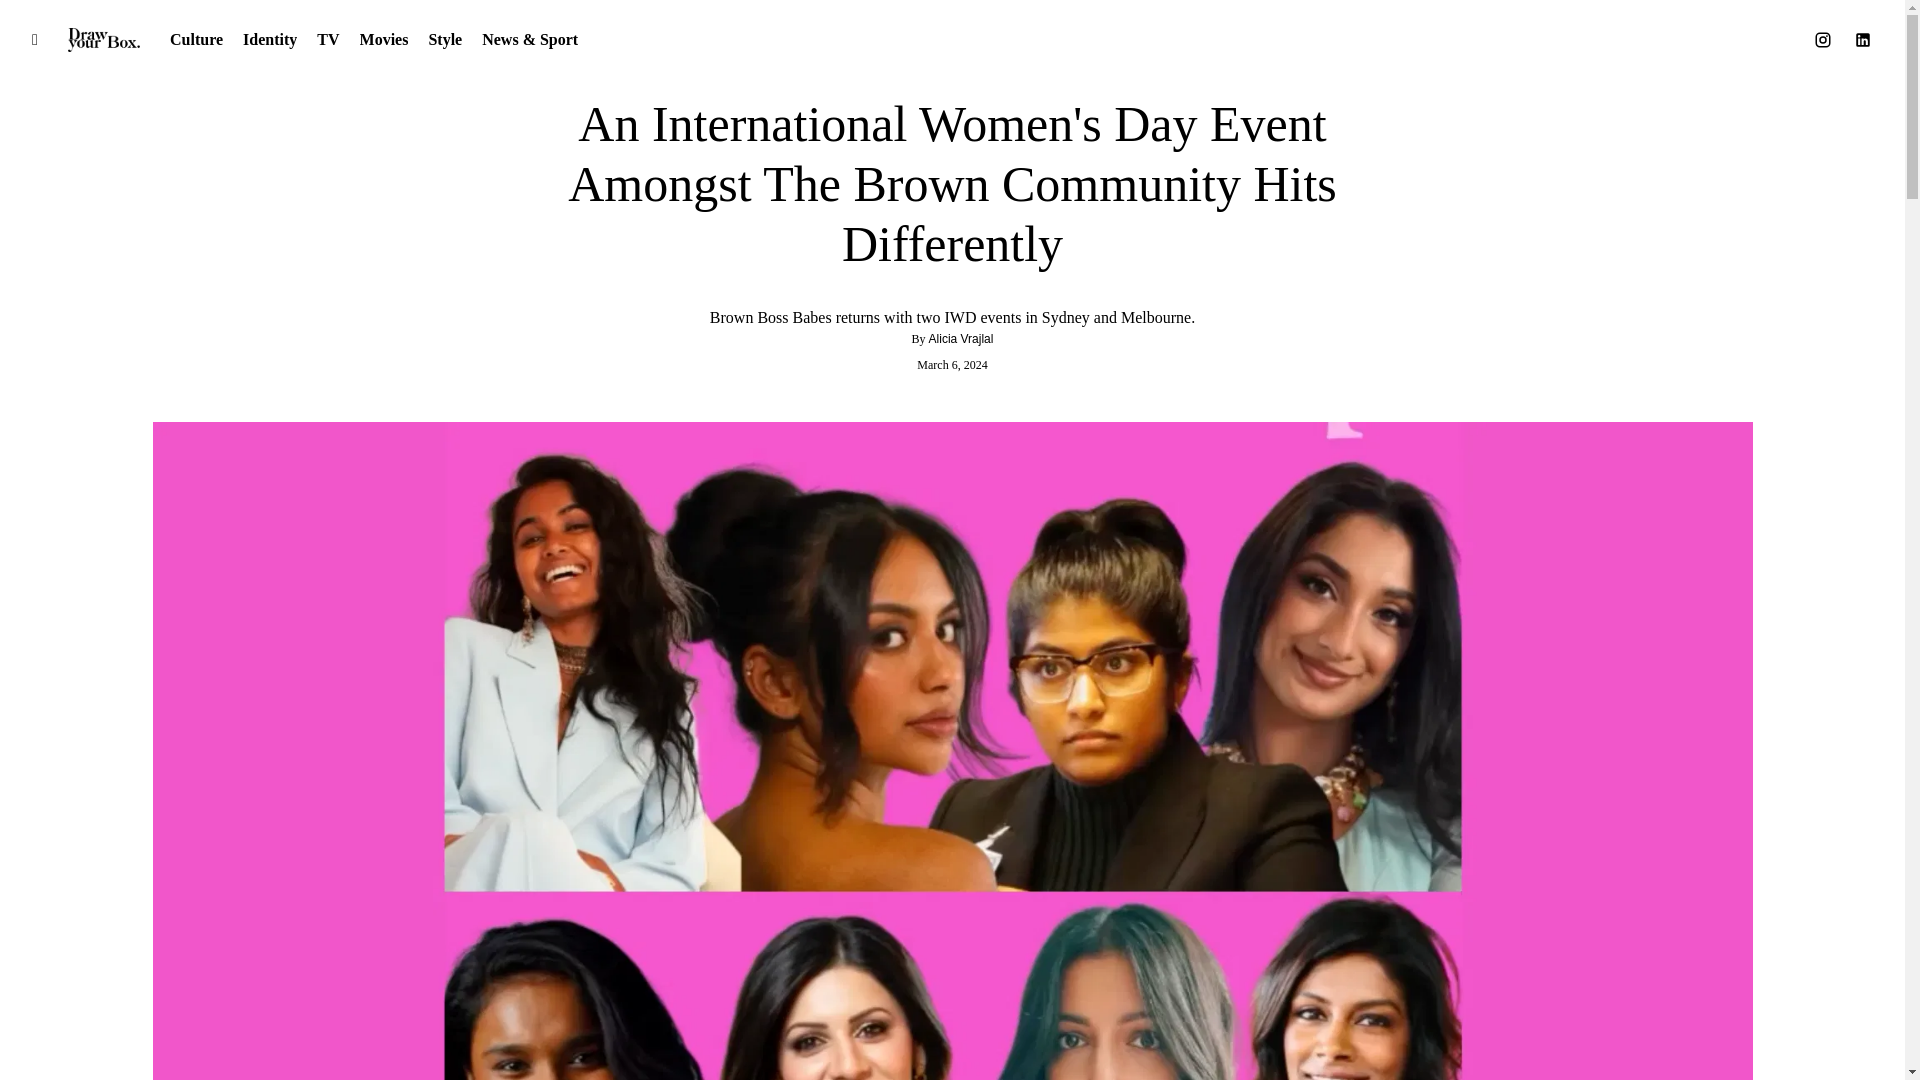 The image size is (1920, 1080). I want to click on Culture, so click(196, 40).